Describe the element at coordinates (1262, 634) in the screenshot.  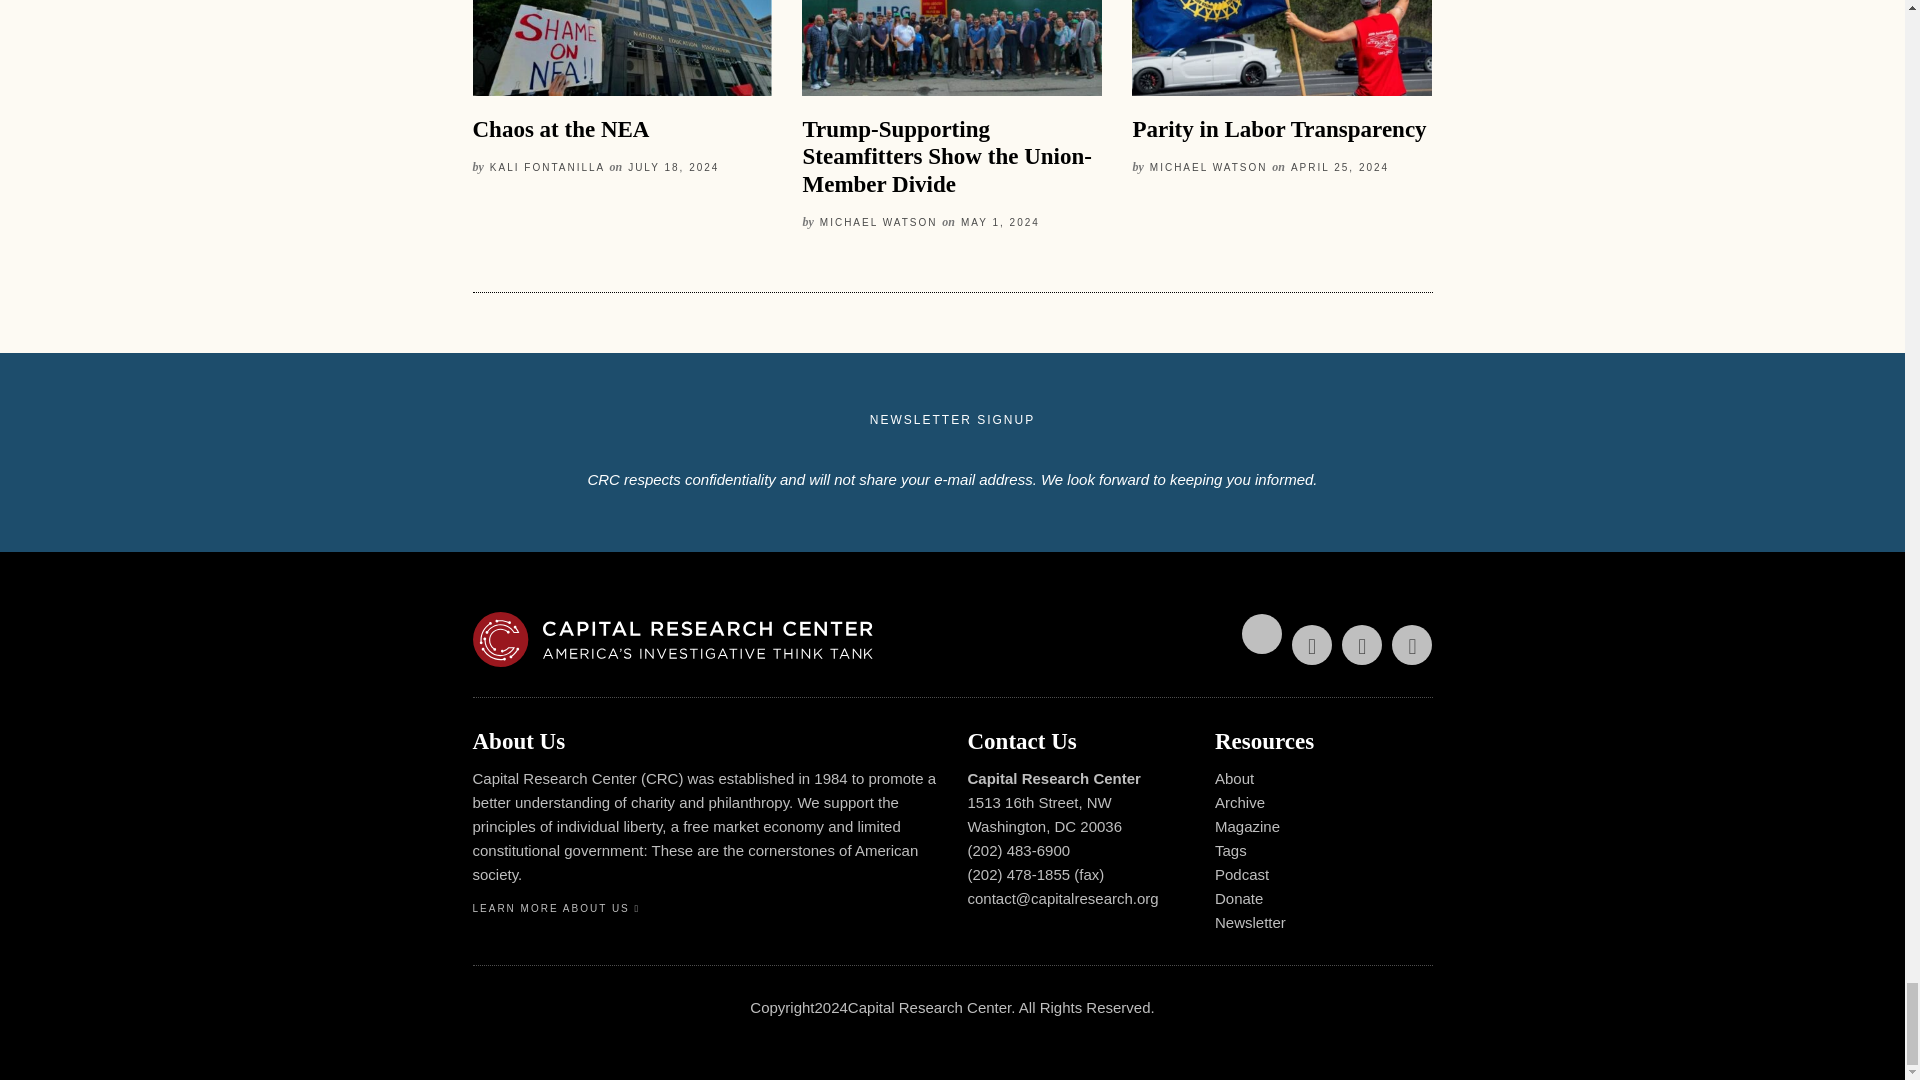
I see `Follow Us on Twitter` at that location.